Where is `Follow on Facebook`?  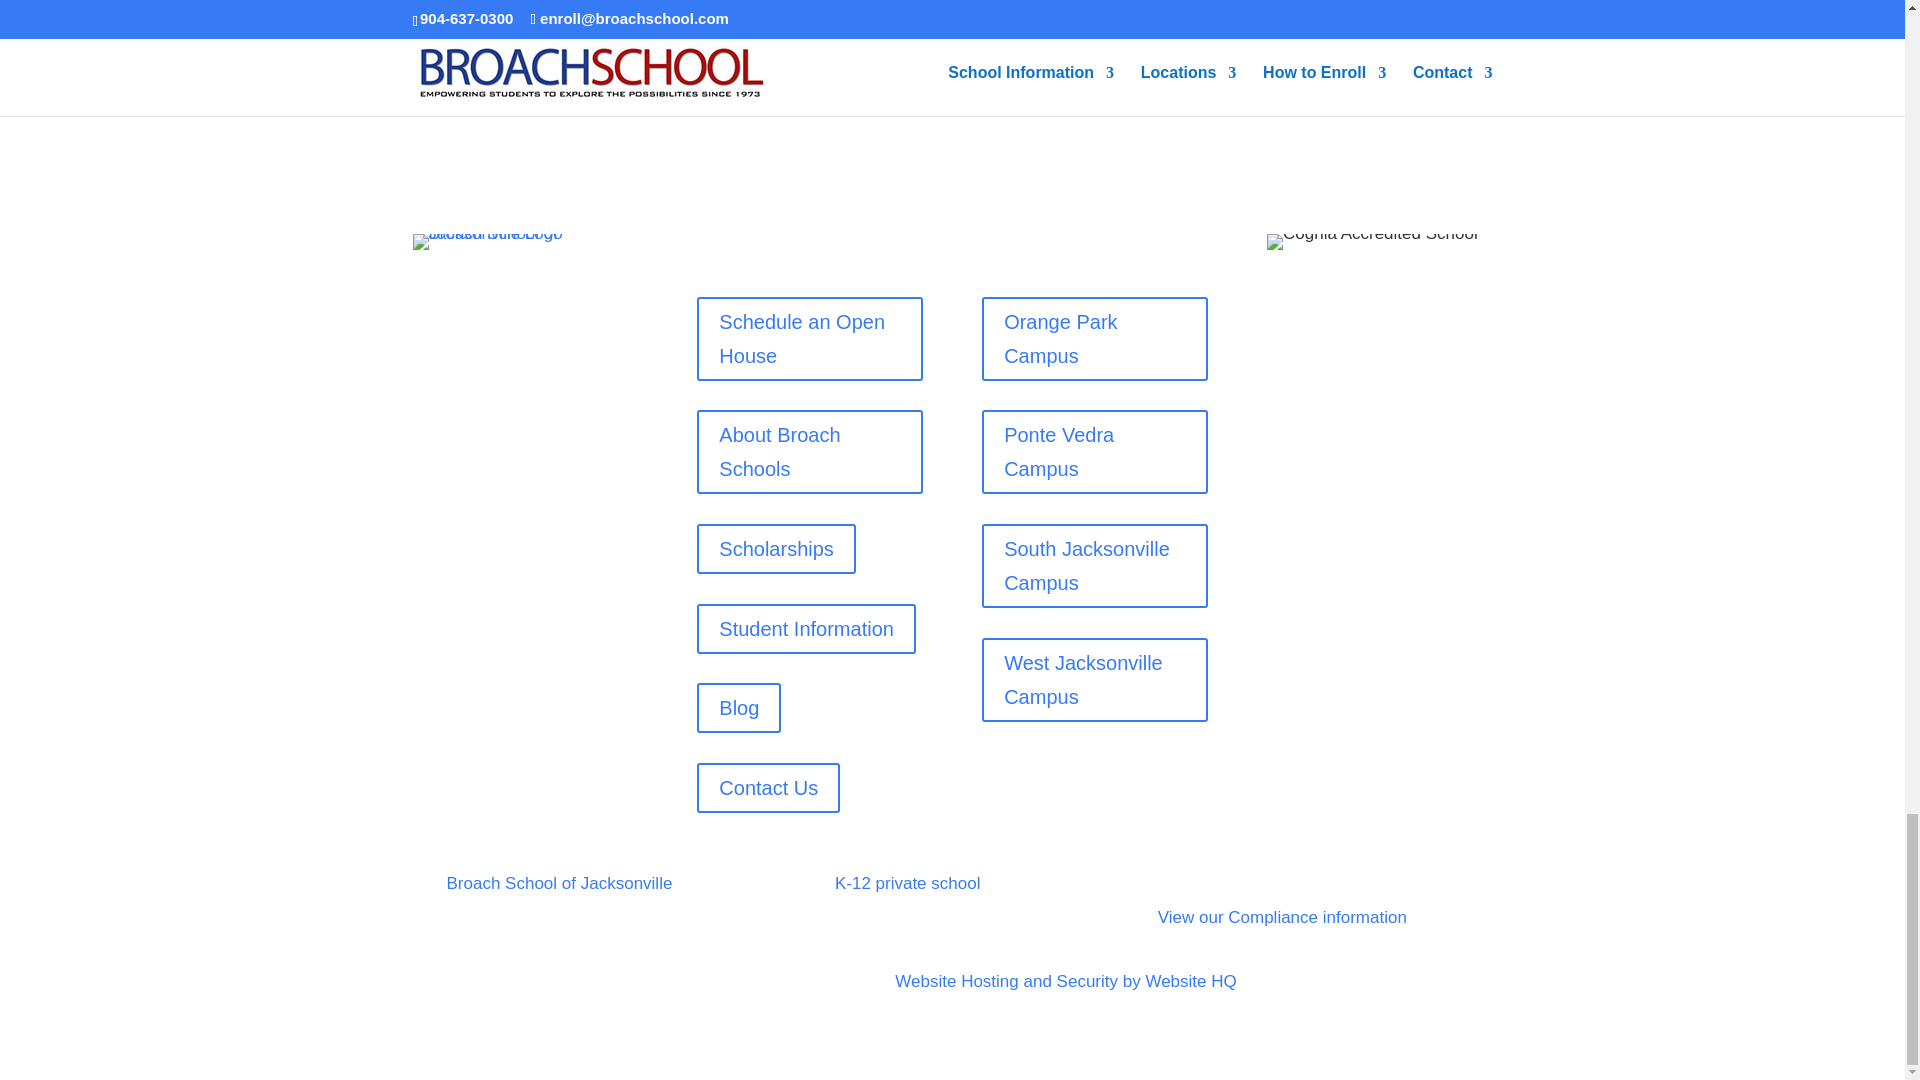
Follow on Facebook is located at coordinates (428, 294).